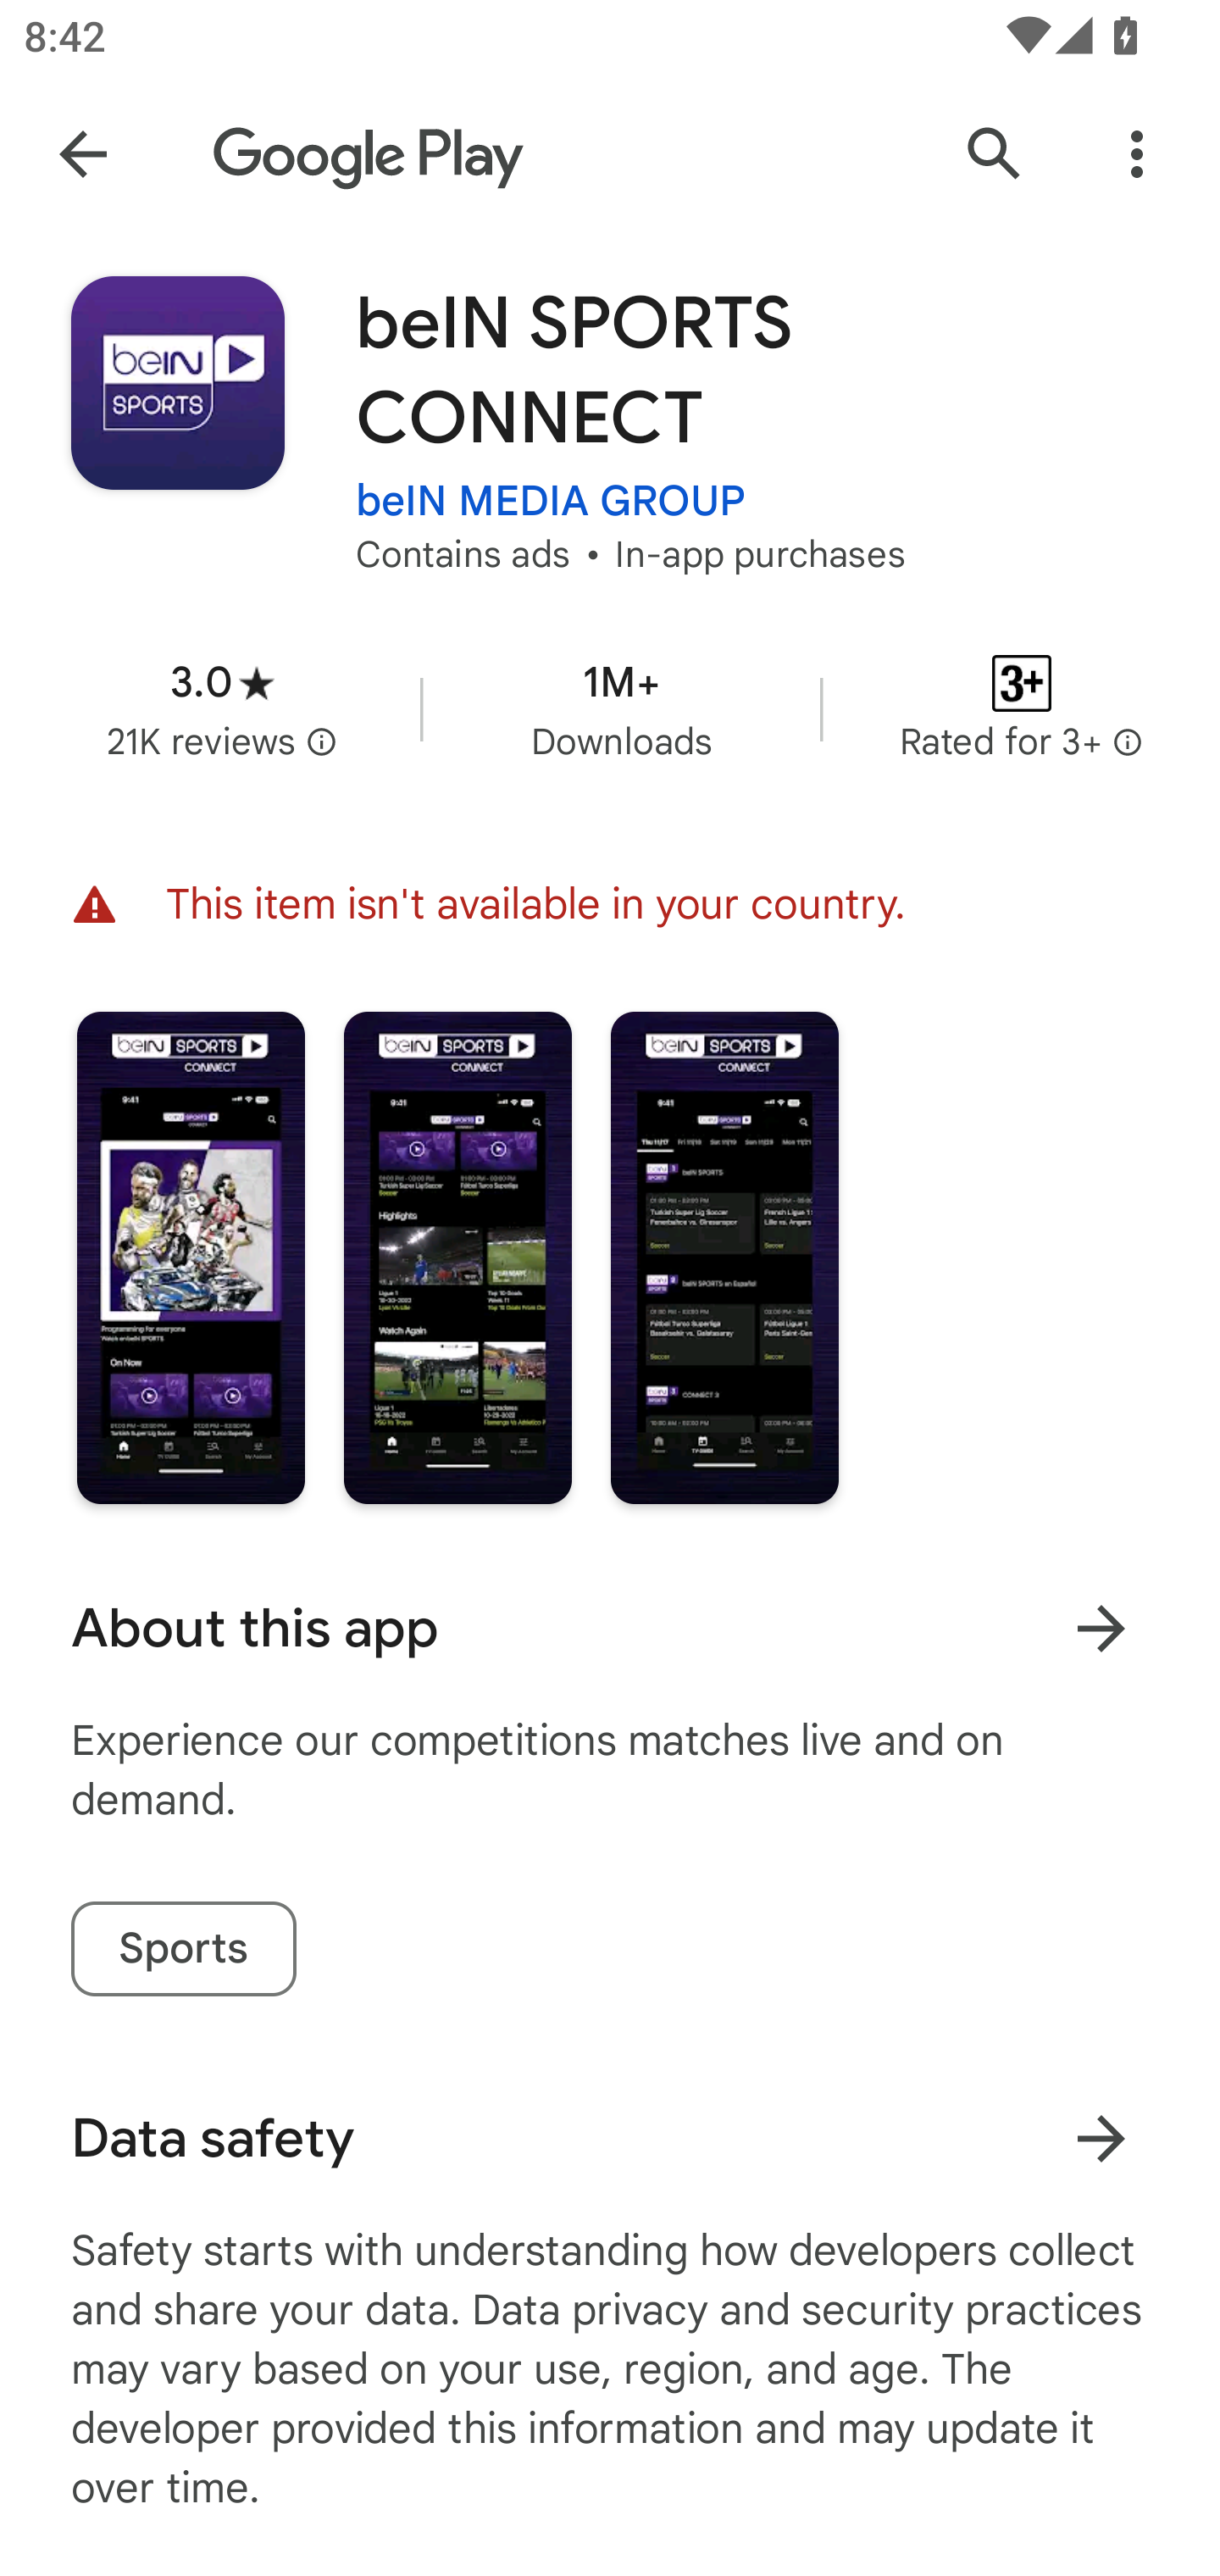  I want to click on beIN MEDIA GROUP, so click(551, 500).